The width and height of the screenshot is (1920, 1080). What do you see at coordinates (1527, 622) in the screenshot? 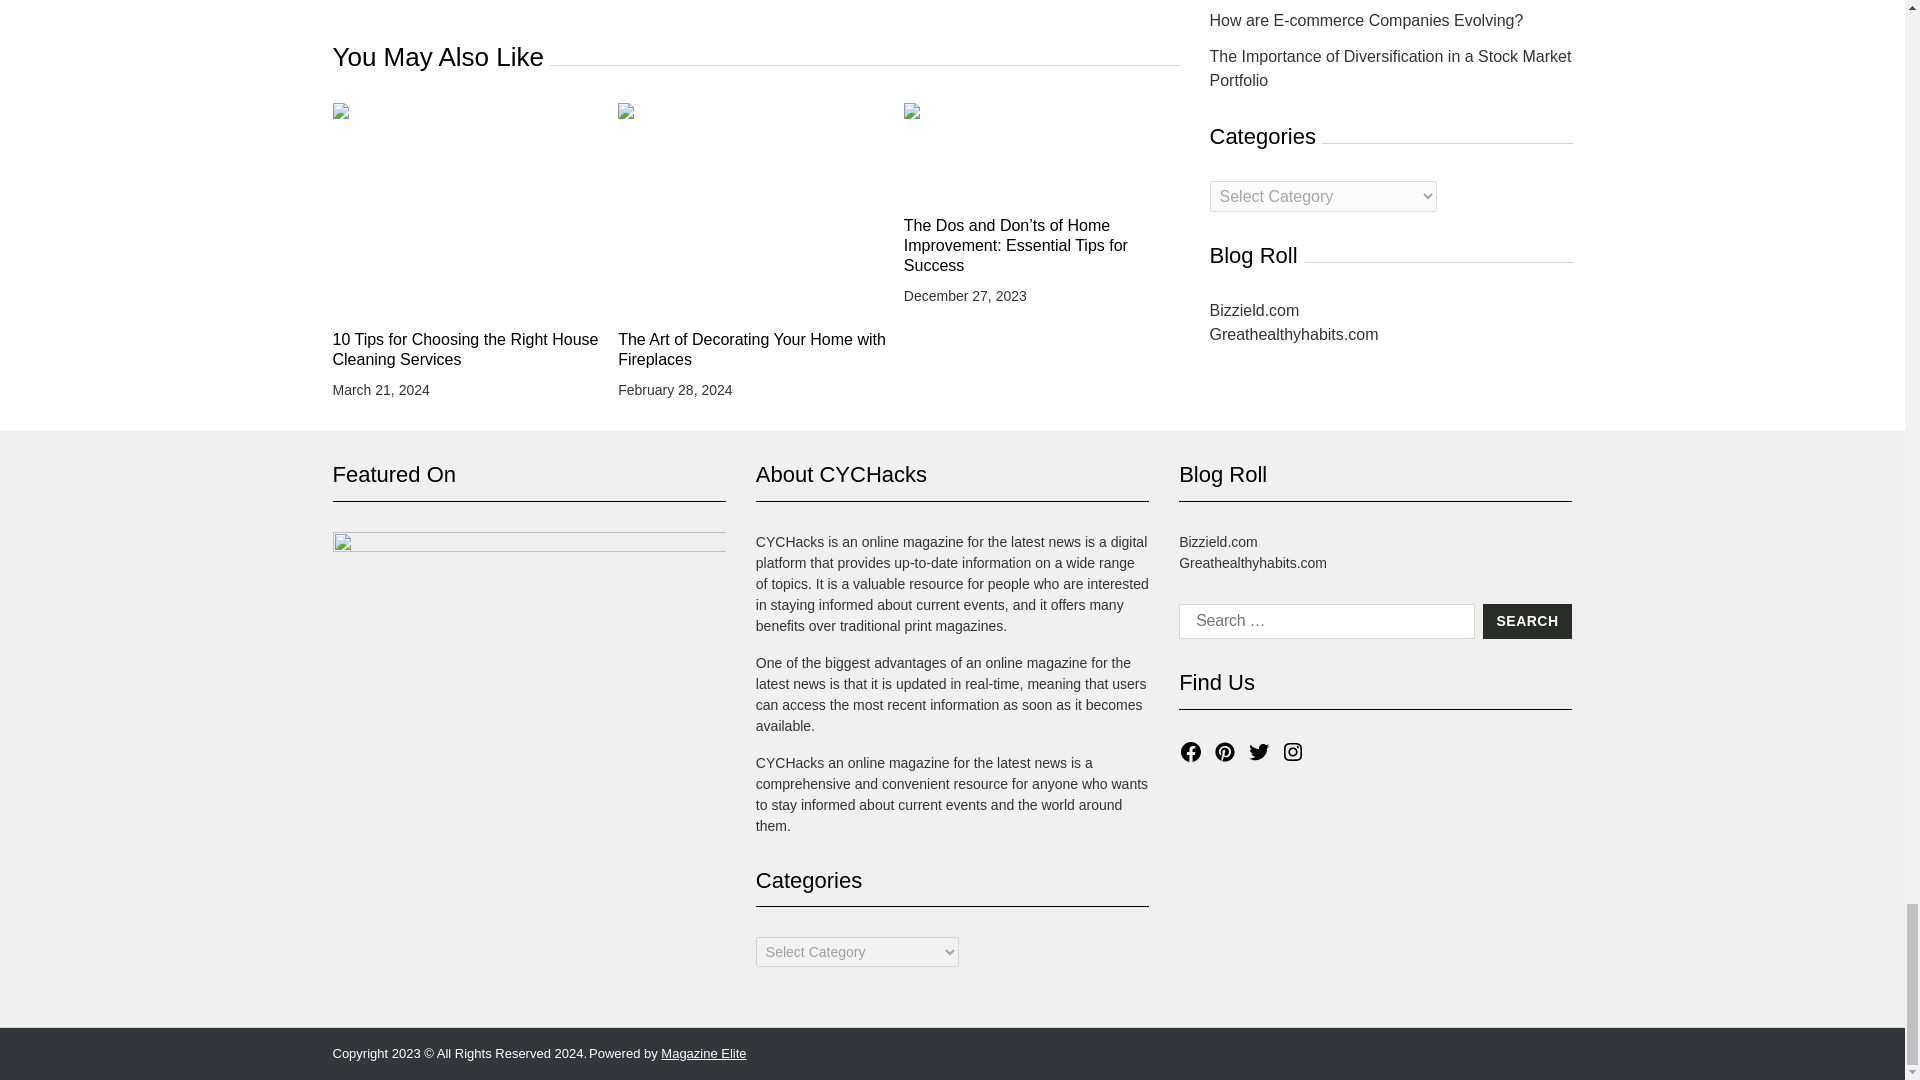
I see `Search` at bounding box center [1527, 622].